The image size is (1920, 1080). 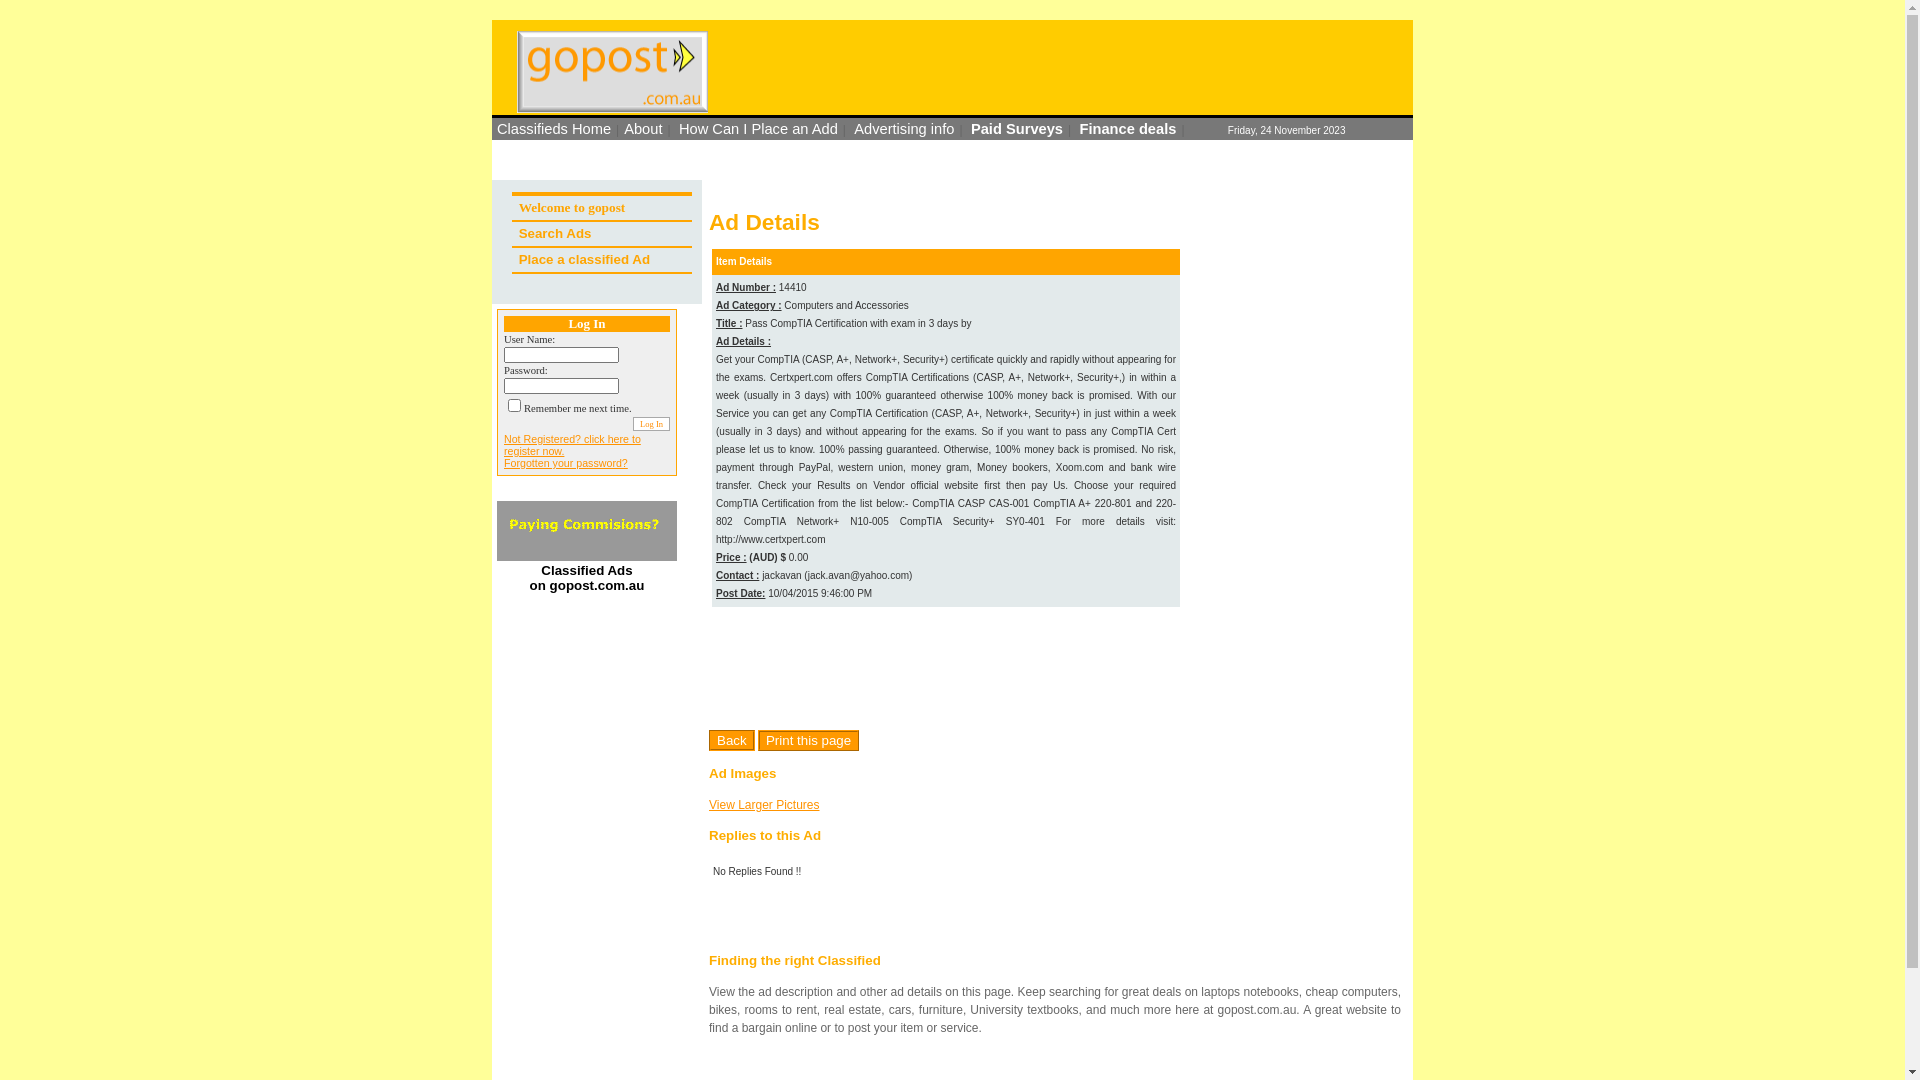 What do you see at coordinates (904, 129) in the screenshot?
I see `Advertising info` at bounding box center [904, 129].